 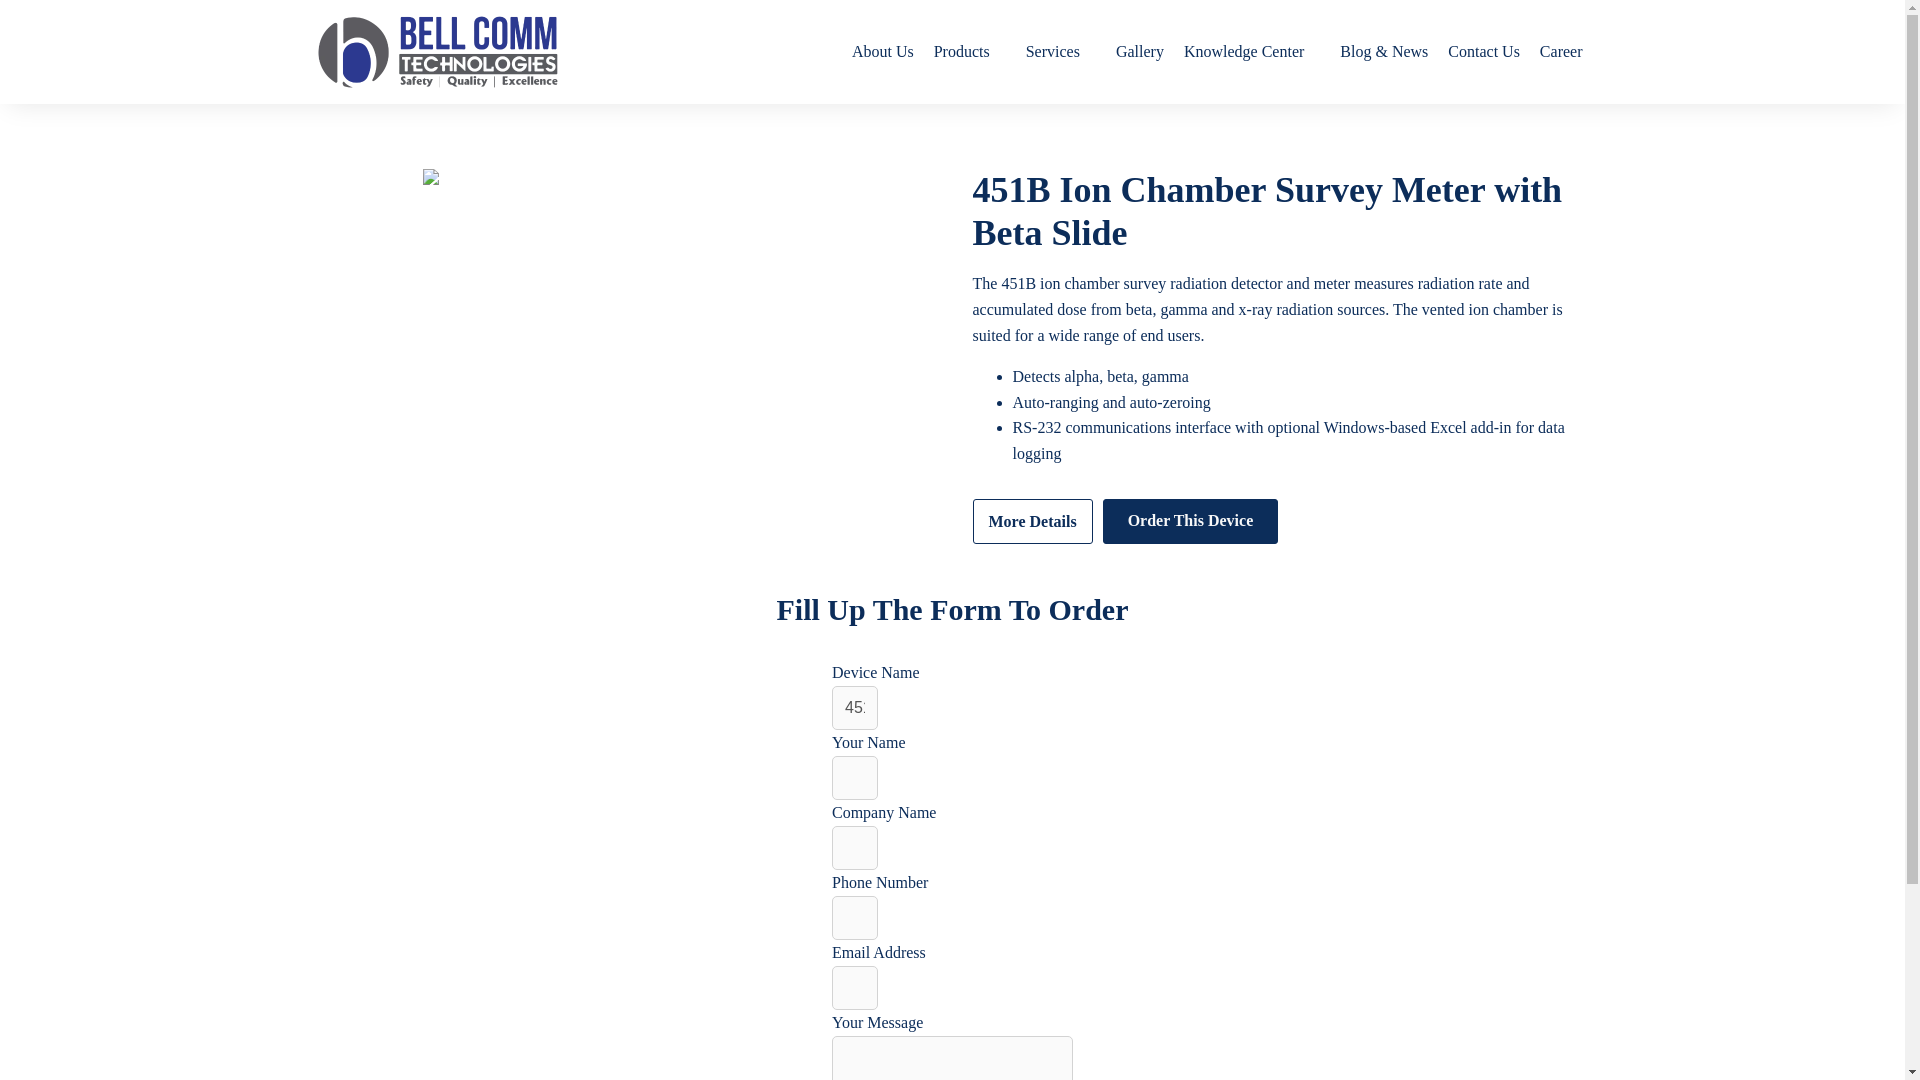 I want to click on 451B Ion Chamber Survey Meter with Beta Slide, so click(x=854, y=708).